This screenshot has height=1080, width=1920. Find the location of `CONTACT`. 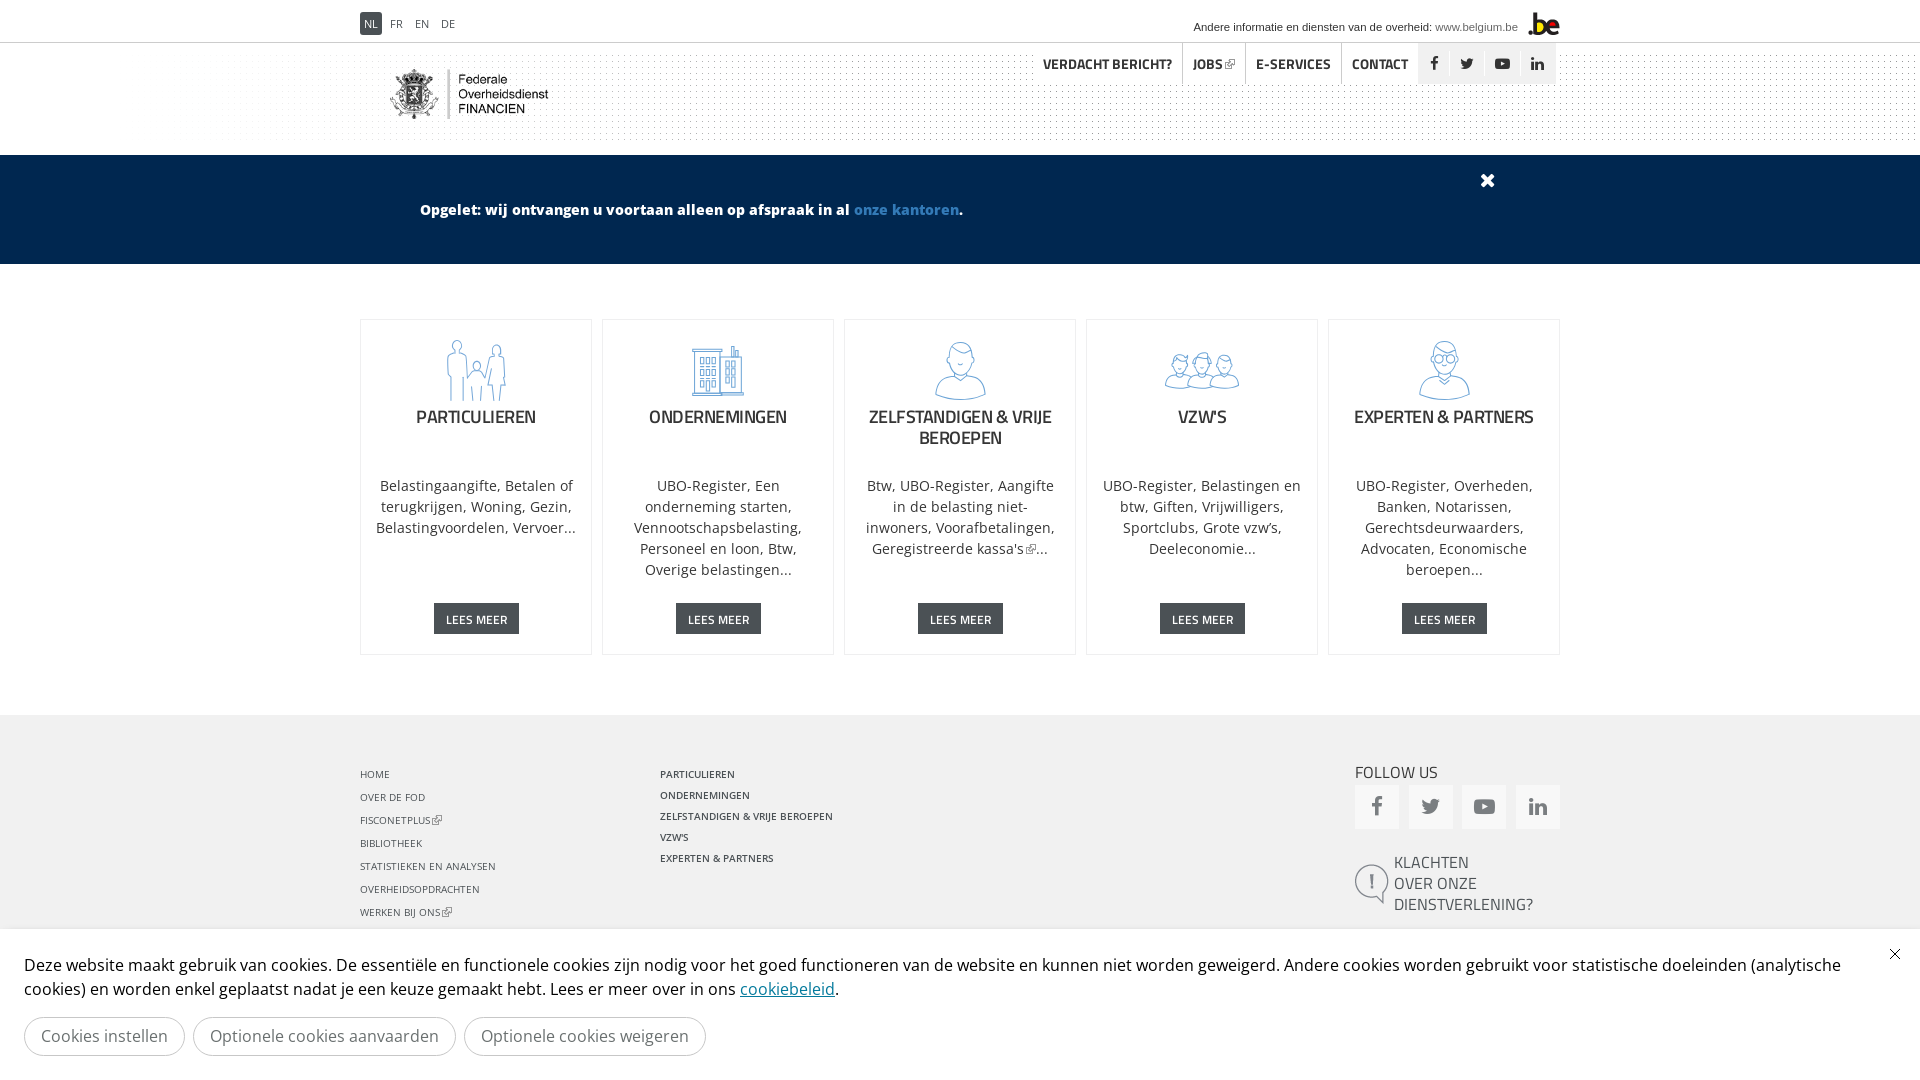

CONTACT is located at coordinates (1380, 64).